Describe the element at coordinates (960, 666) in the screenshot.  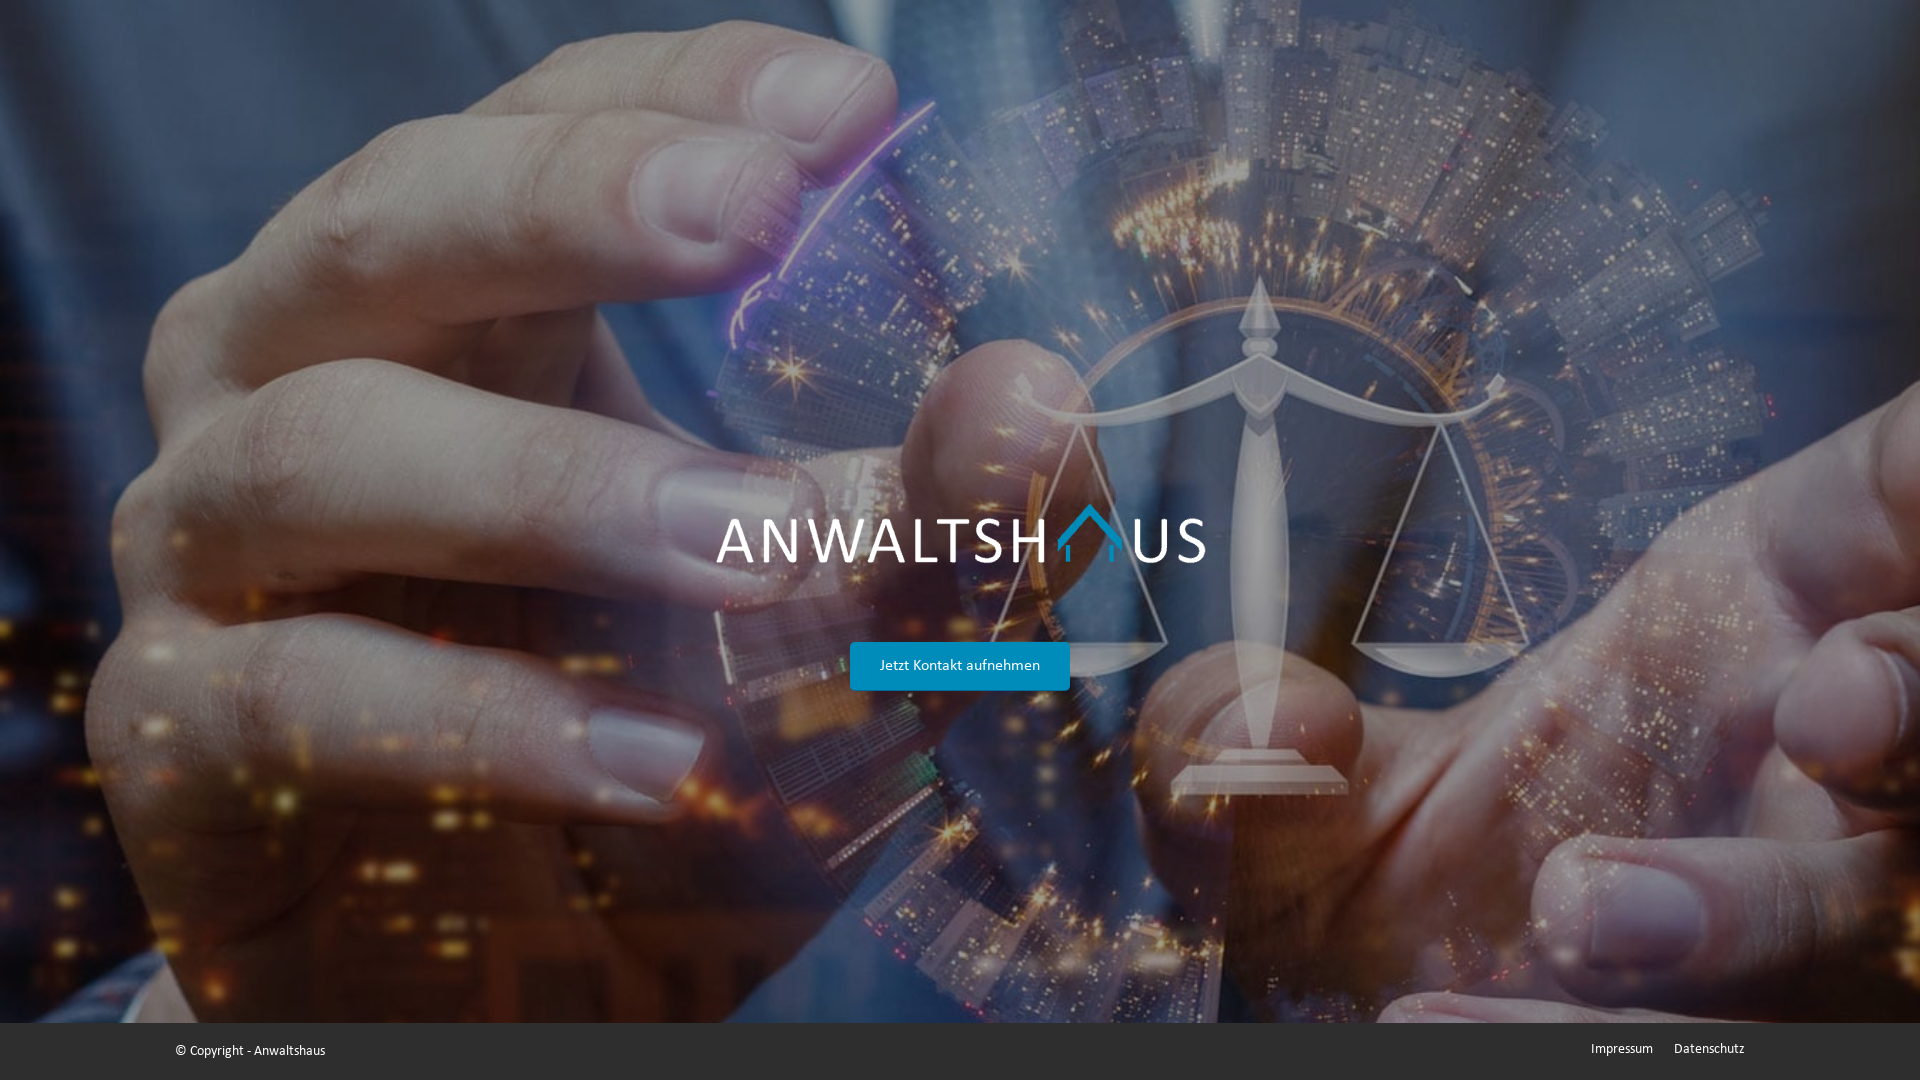
I see `Jetzt Kontakt aufnehmen` at that location.